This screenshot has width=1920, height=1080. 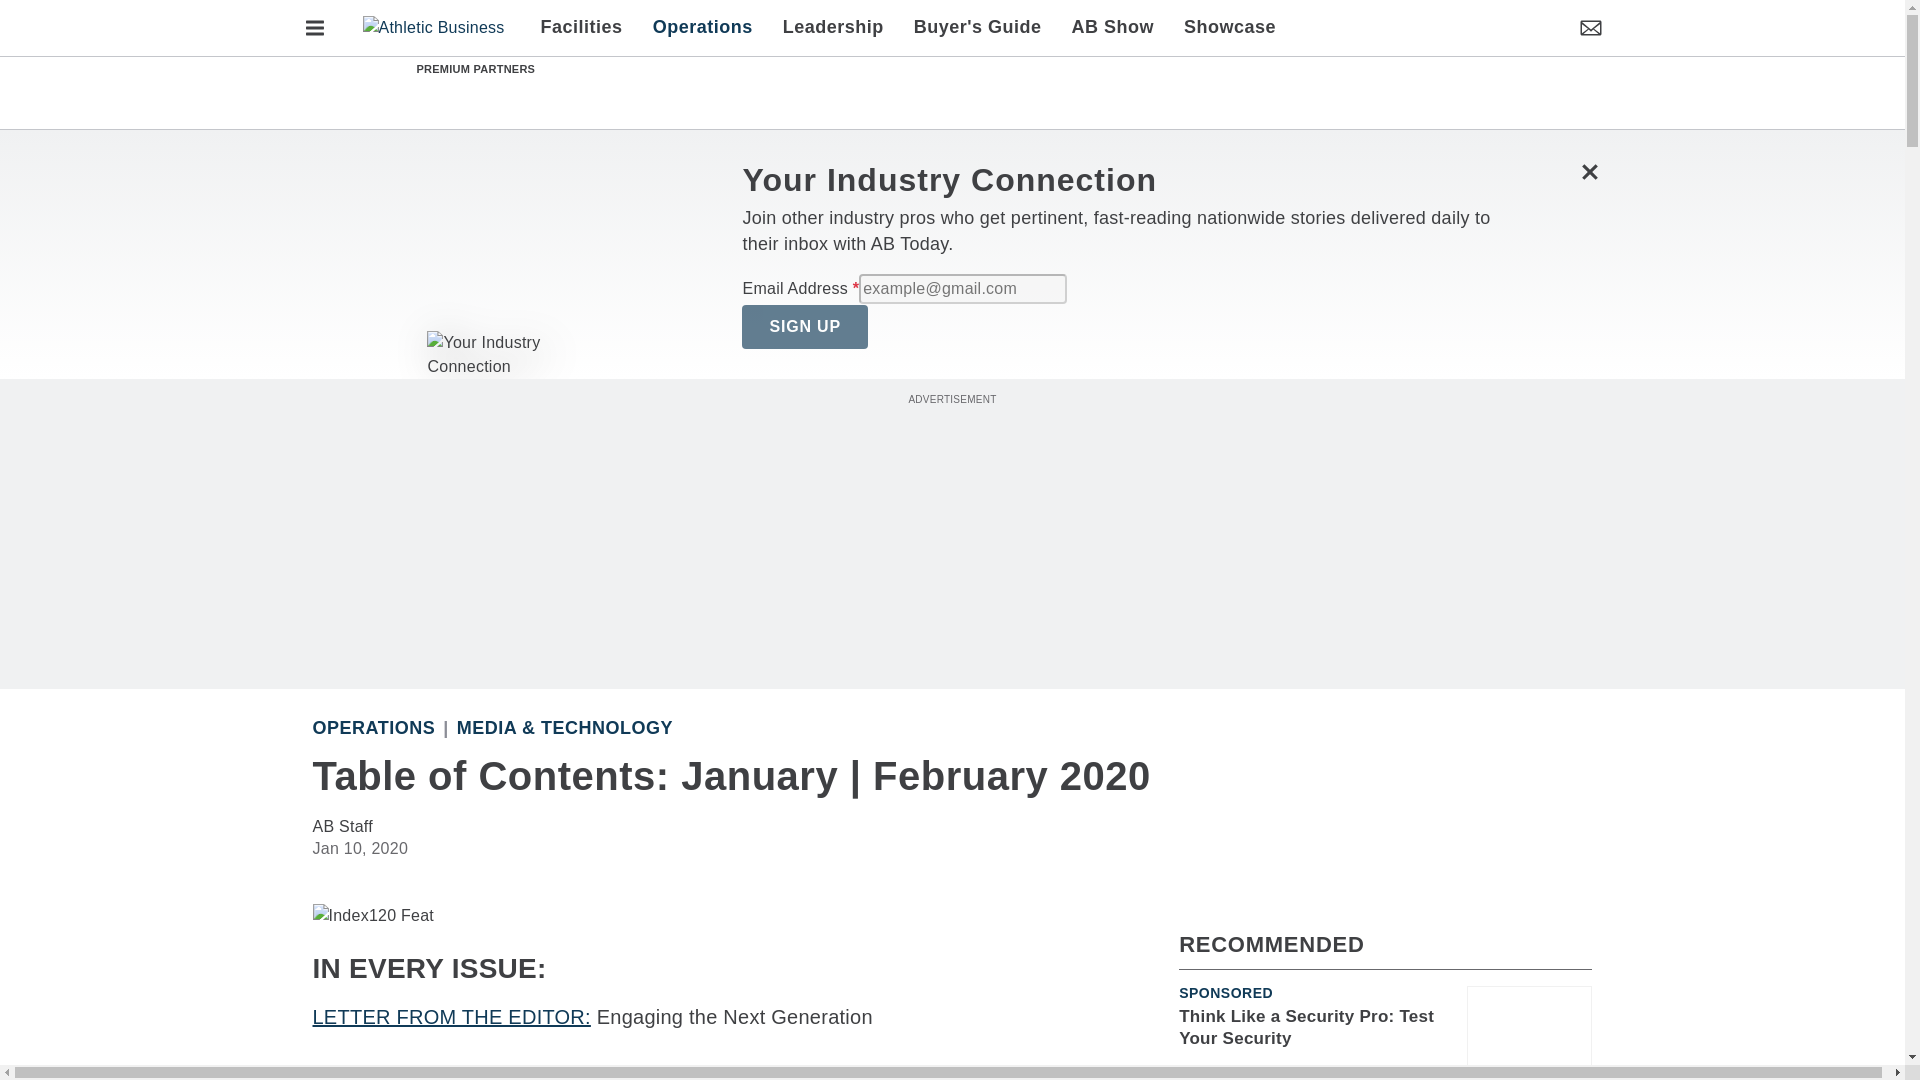 I want to click on Operations, so click(x=373, y=728).